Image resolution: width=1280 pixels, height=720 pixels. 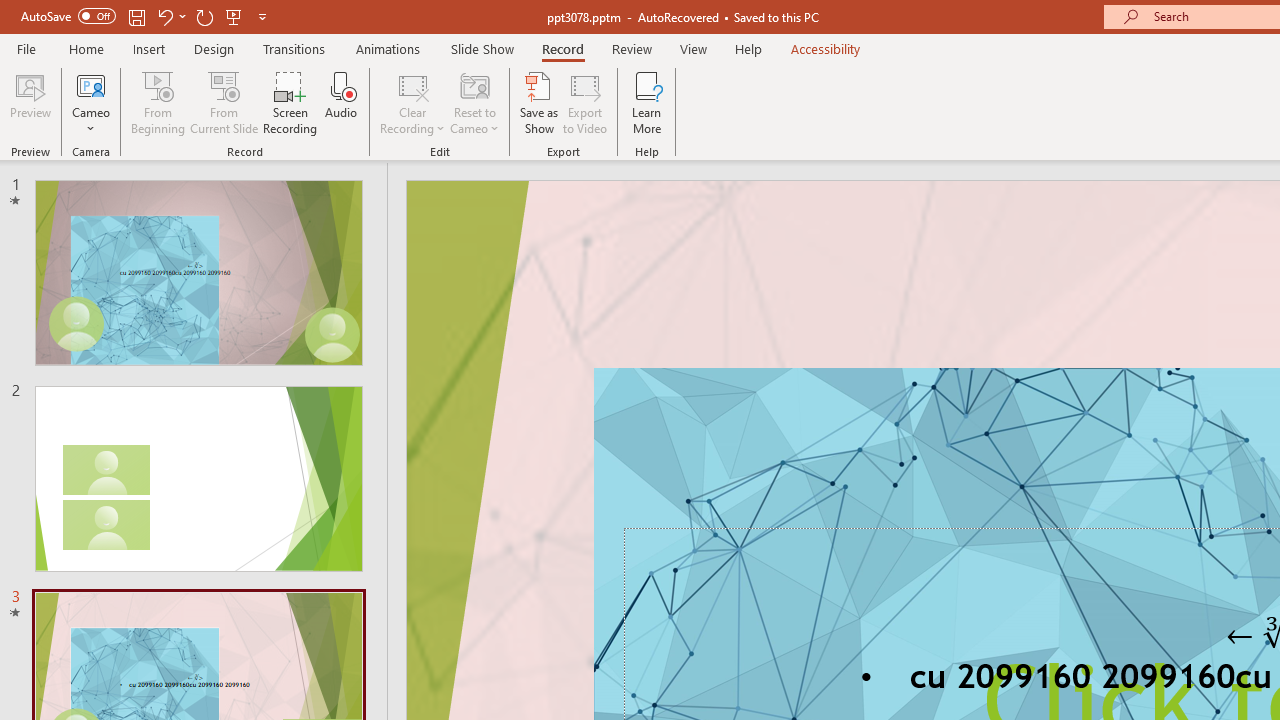 What do you see at coordinates (562, 48) in the screenshot?
I see `Record` at bounding box center [562, 48].